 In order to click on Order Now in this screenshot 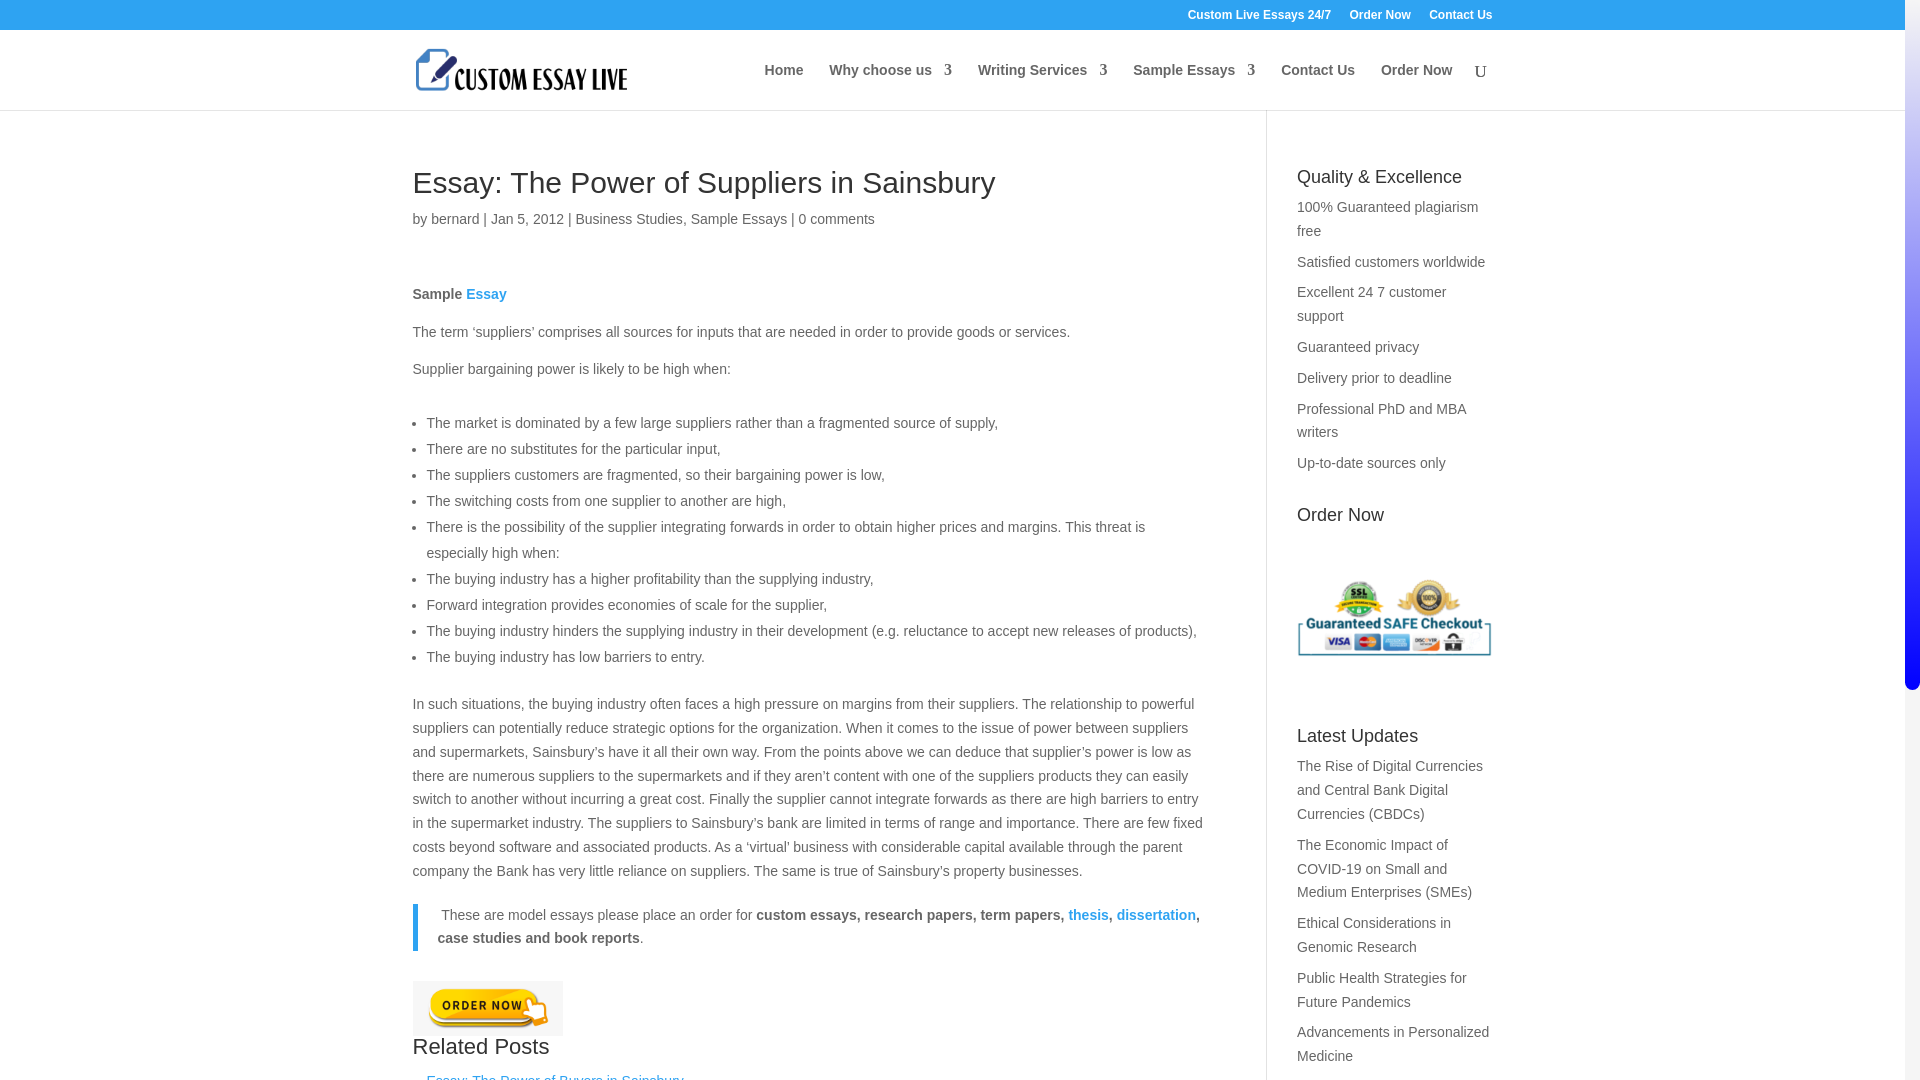, I will do `click(1379, 19)`.